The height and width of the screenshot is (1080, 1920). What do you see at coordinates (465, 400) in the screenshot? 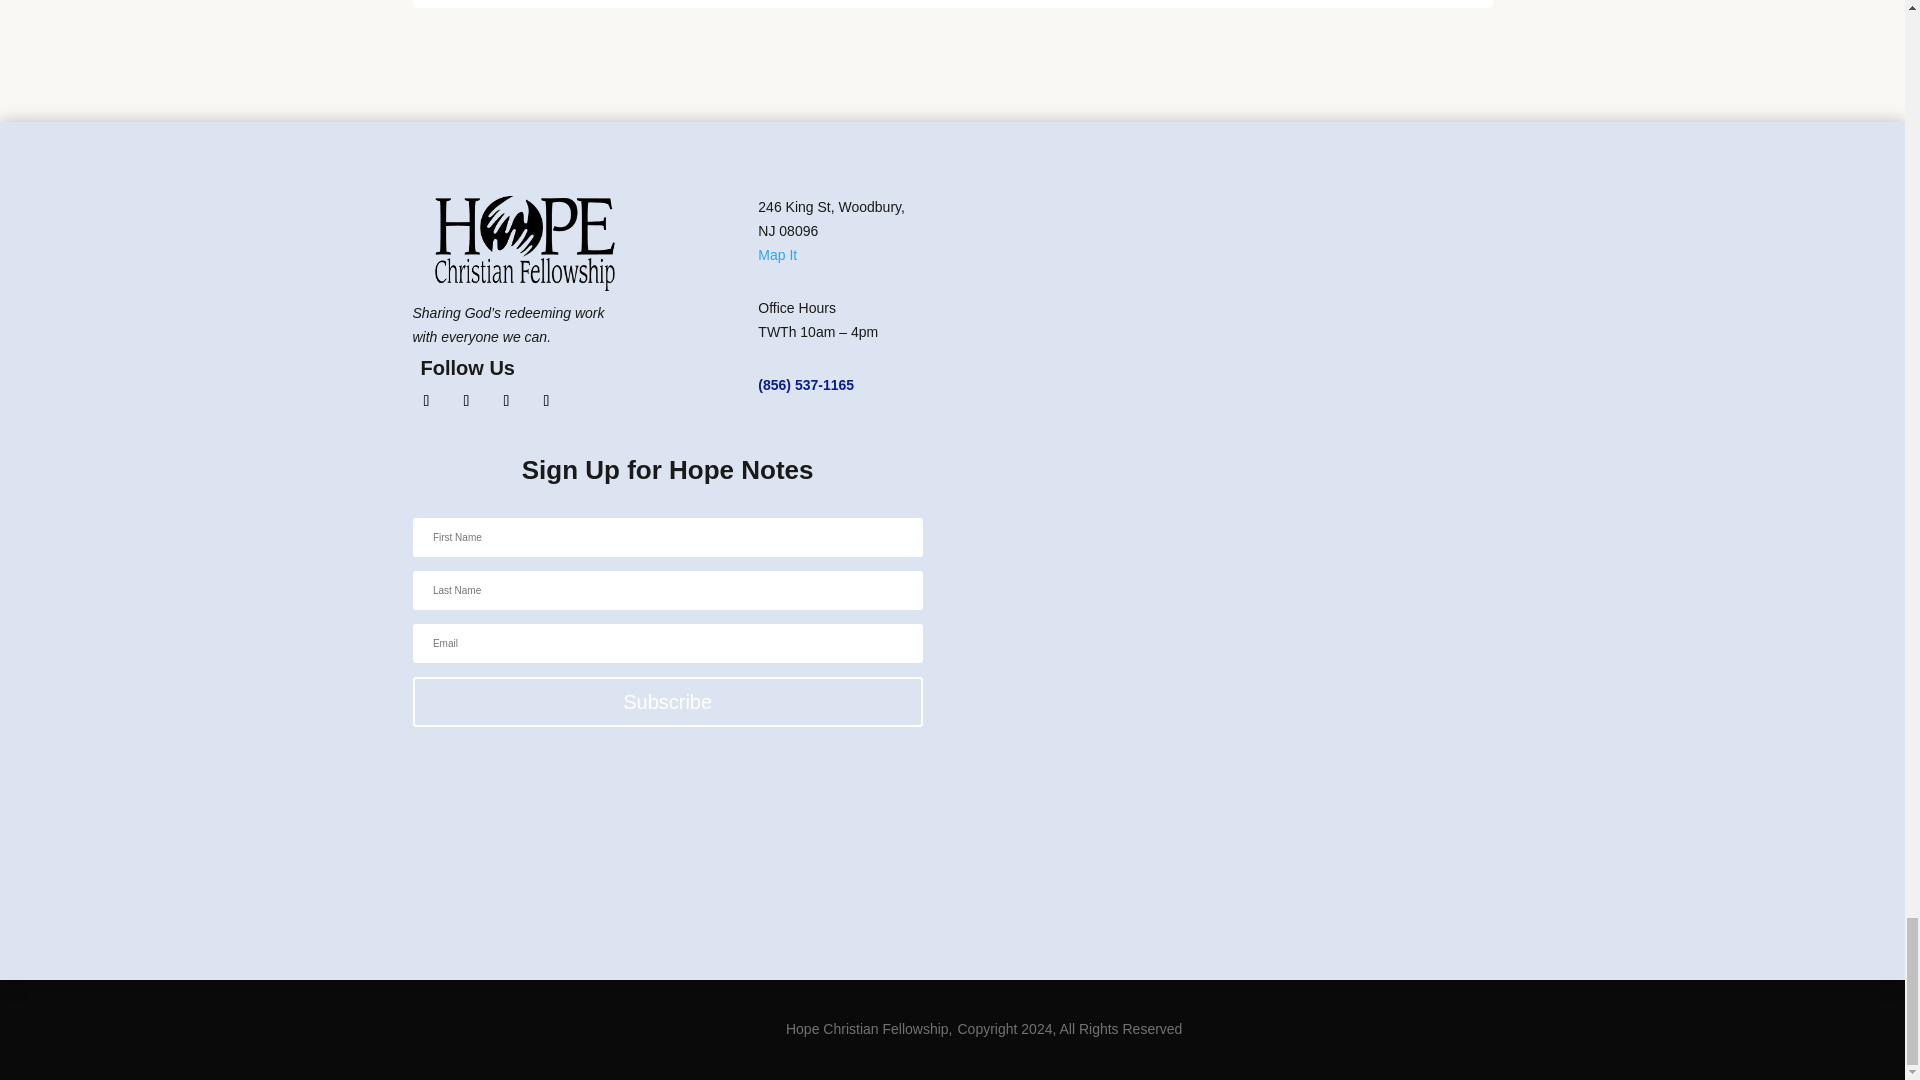
I see `Follow on Instagram` at bounding box center [465, 400].